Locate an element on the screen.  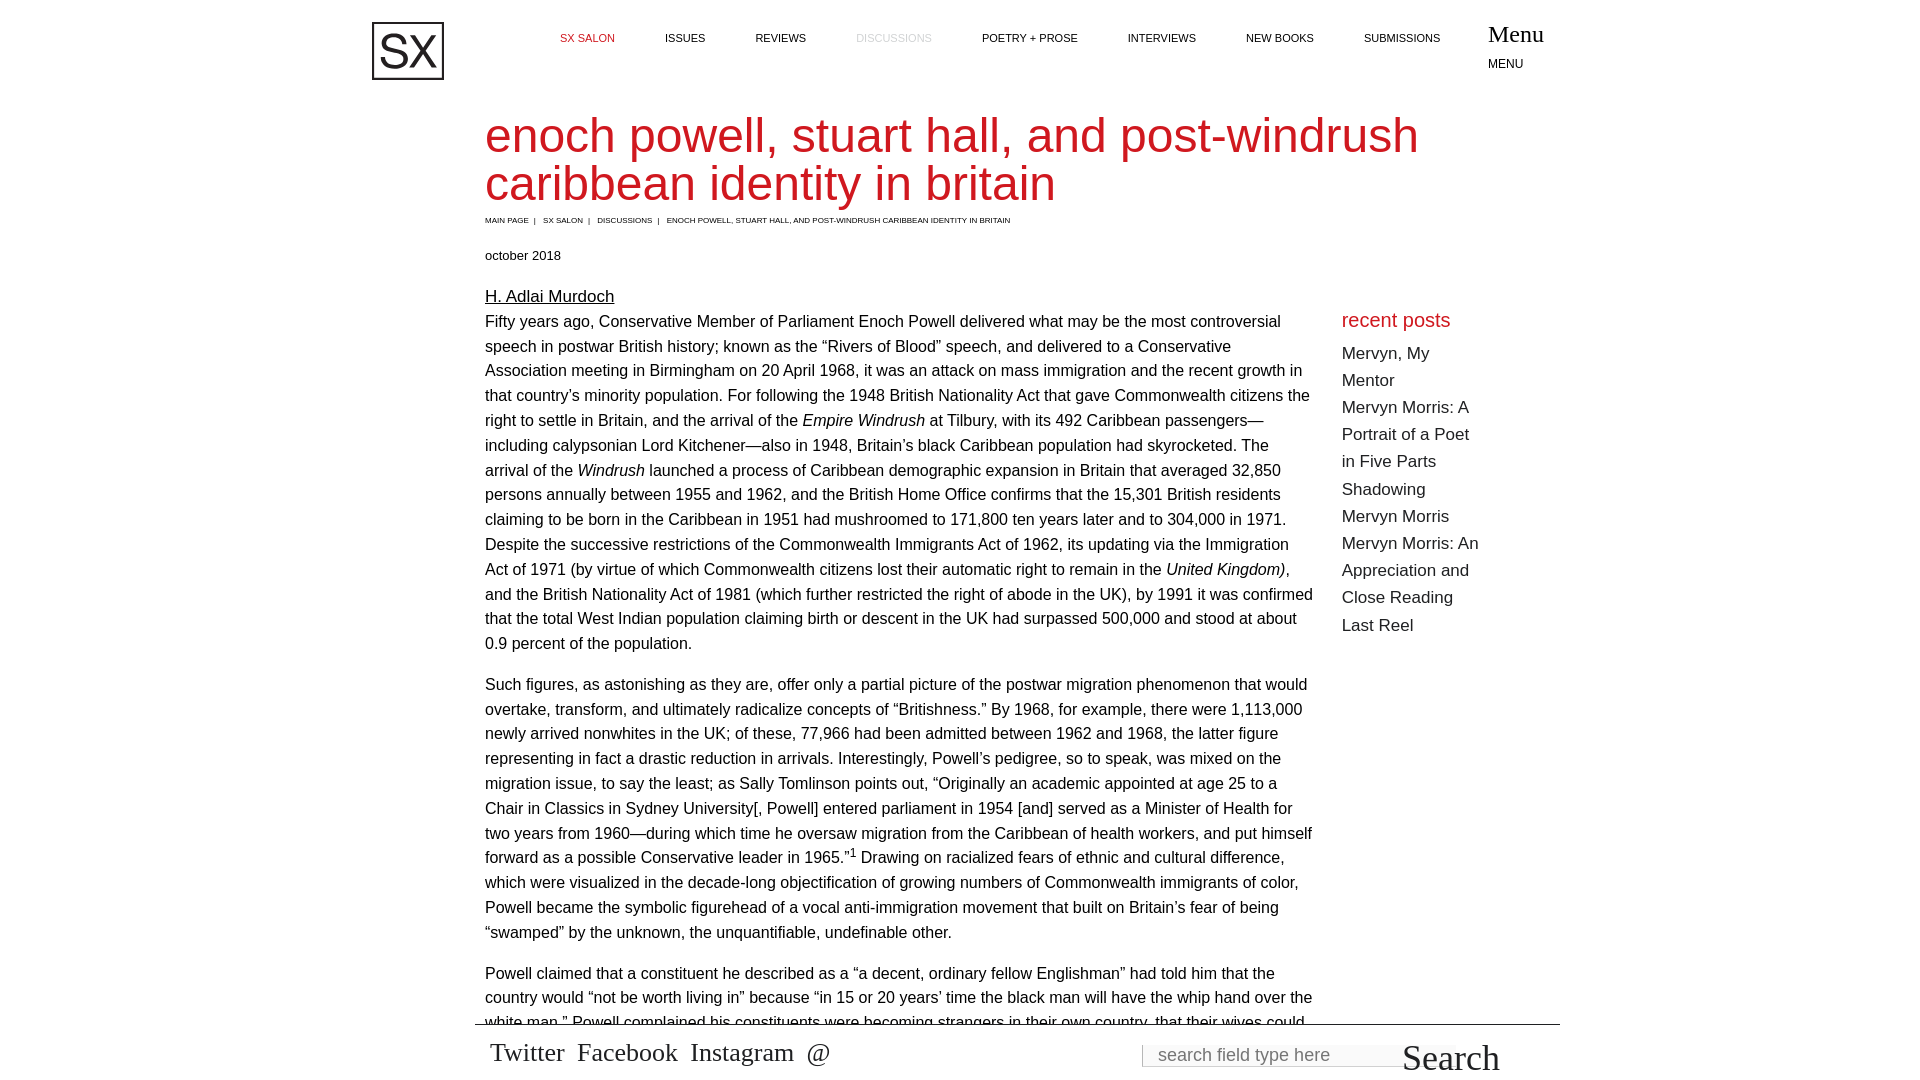
Menu is located at coordinates (1524, 48).